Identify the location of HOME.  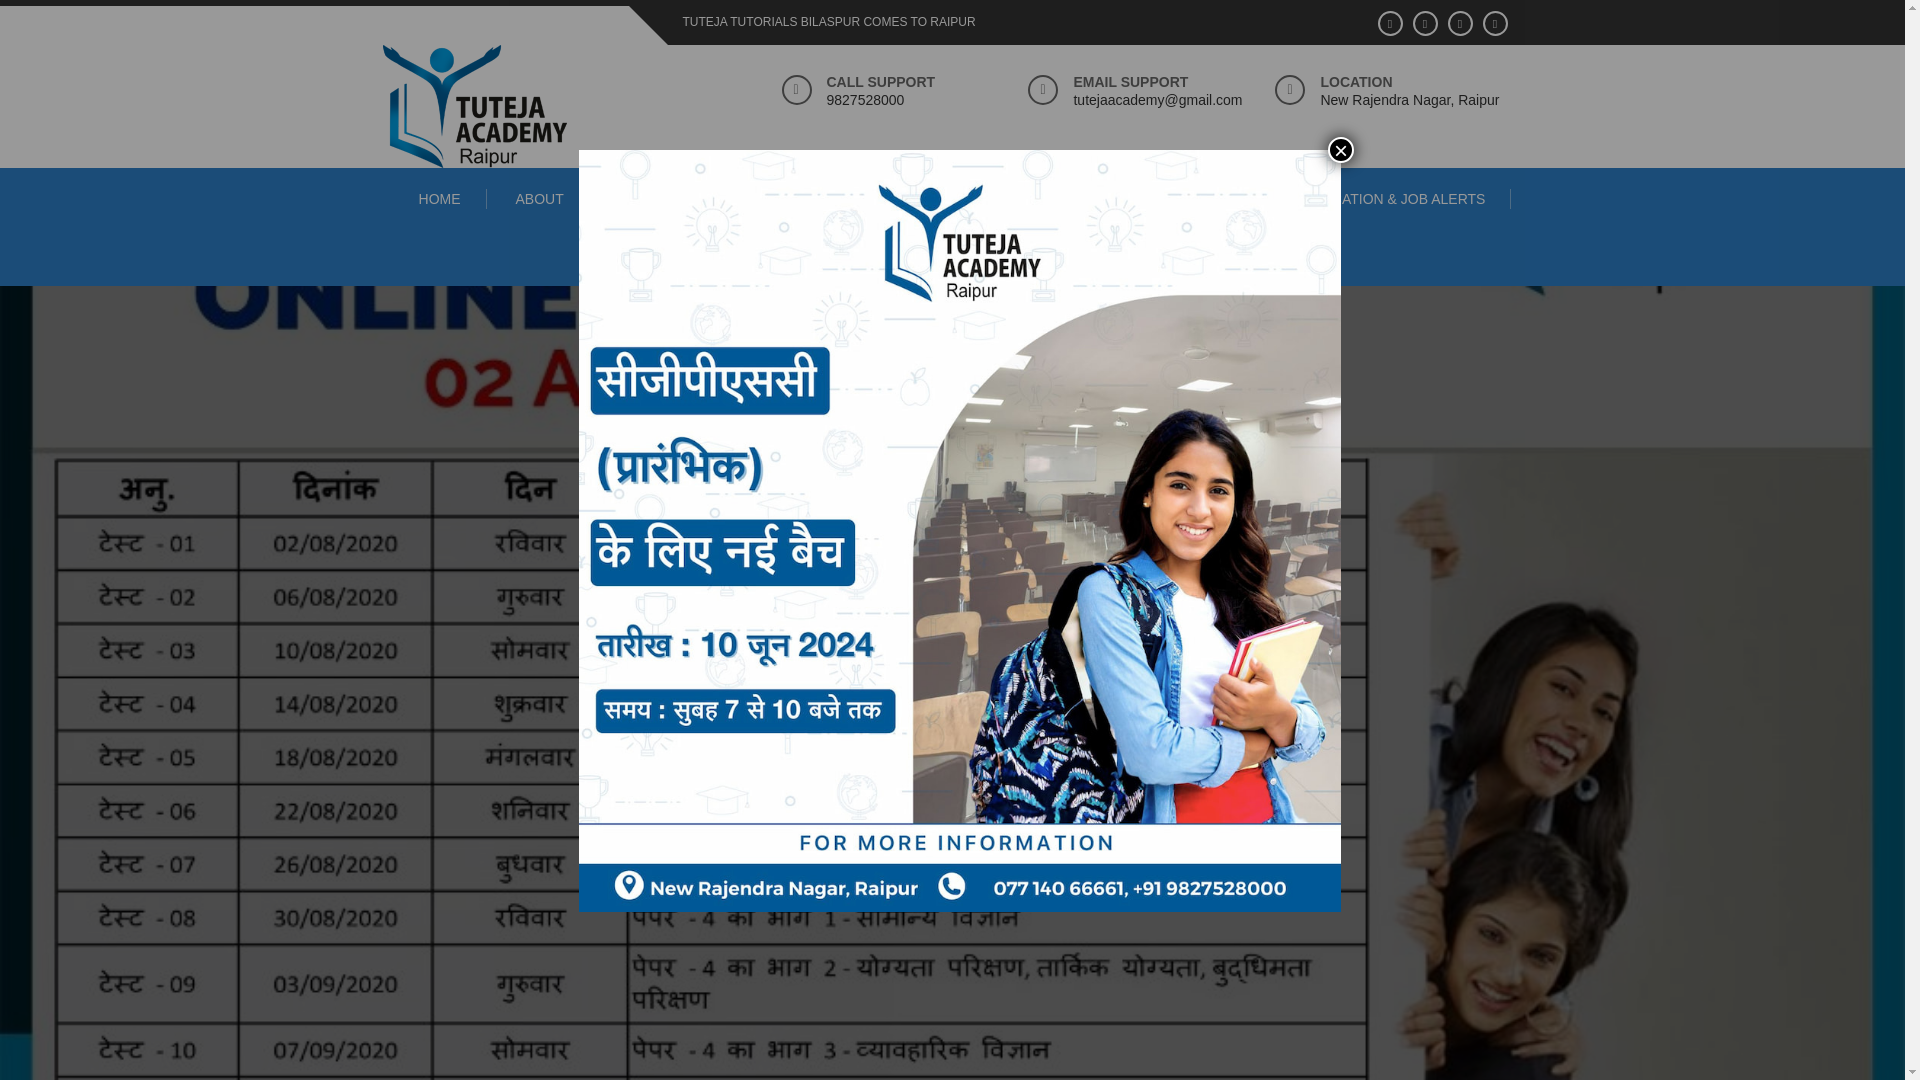
(440, 199).